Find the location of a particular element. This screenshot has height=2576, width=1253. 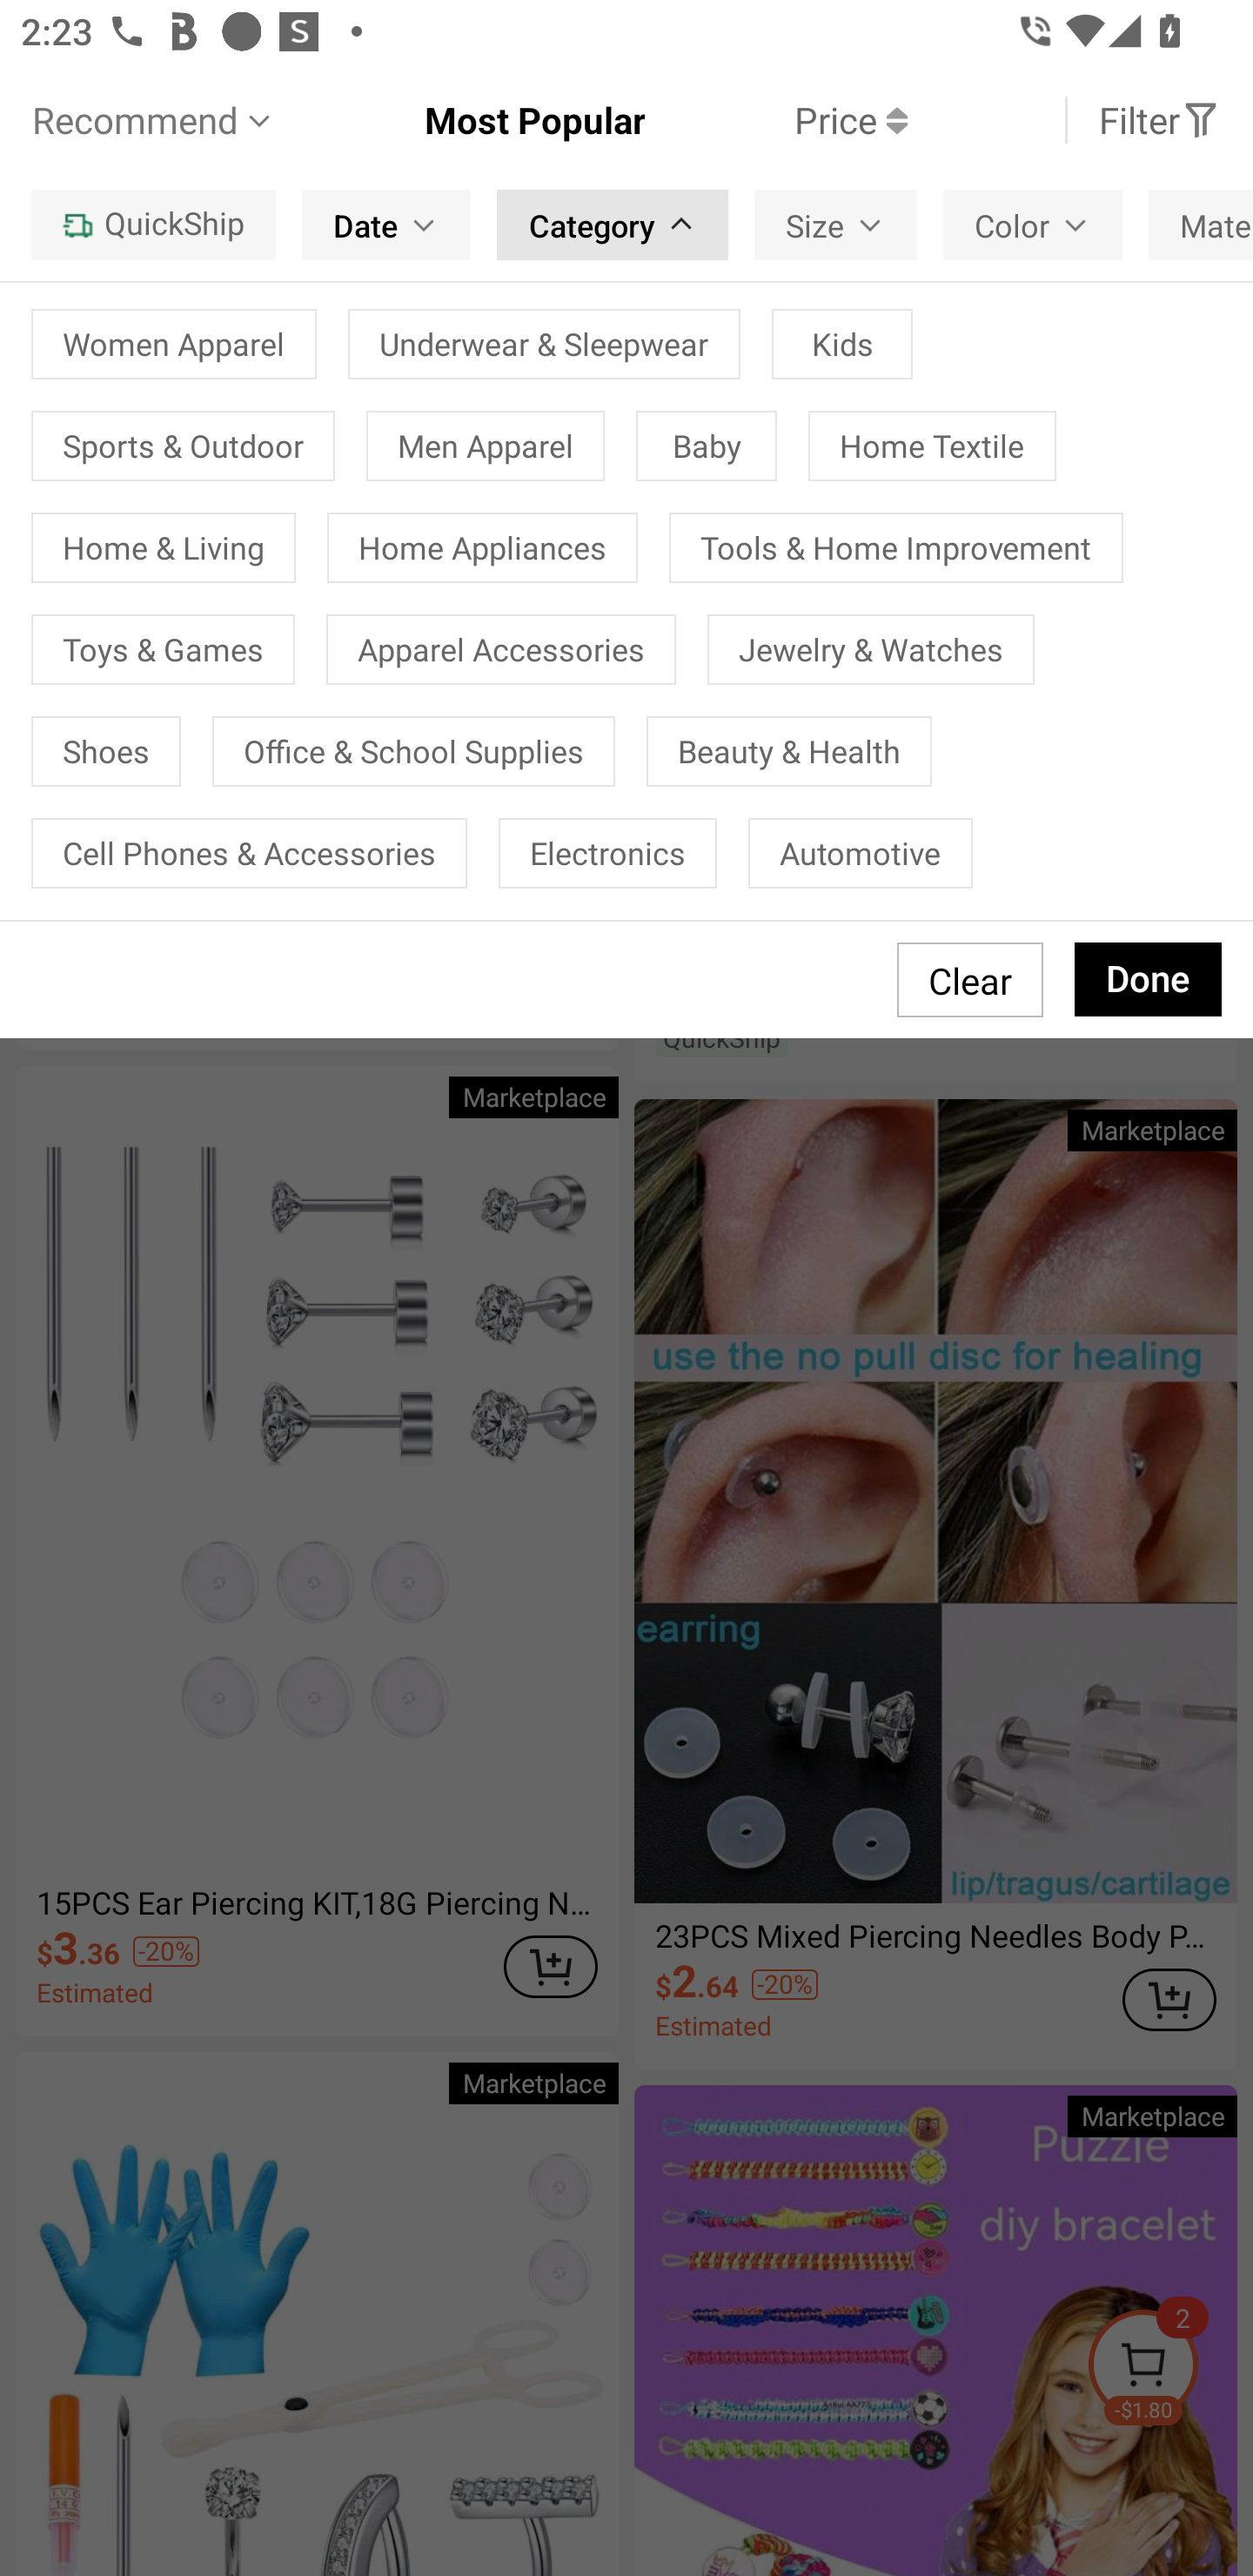

Recommend is located at coordinates (154, 120).